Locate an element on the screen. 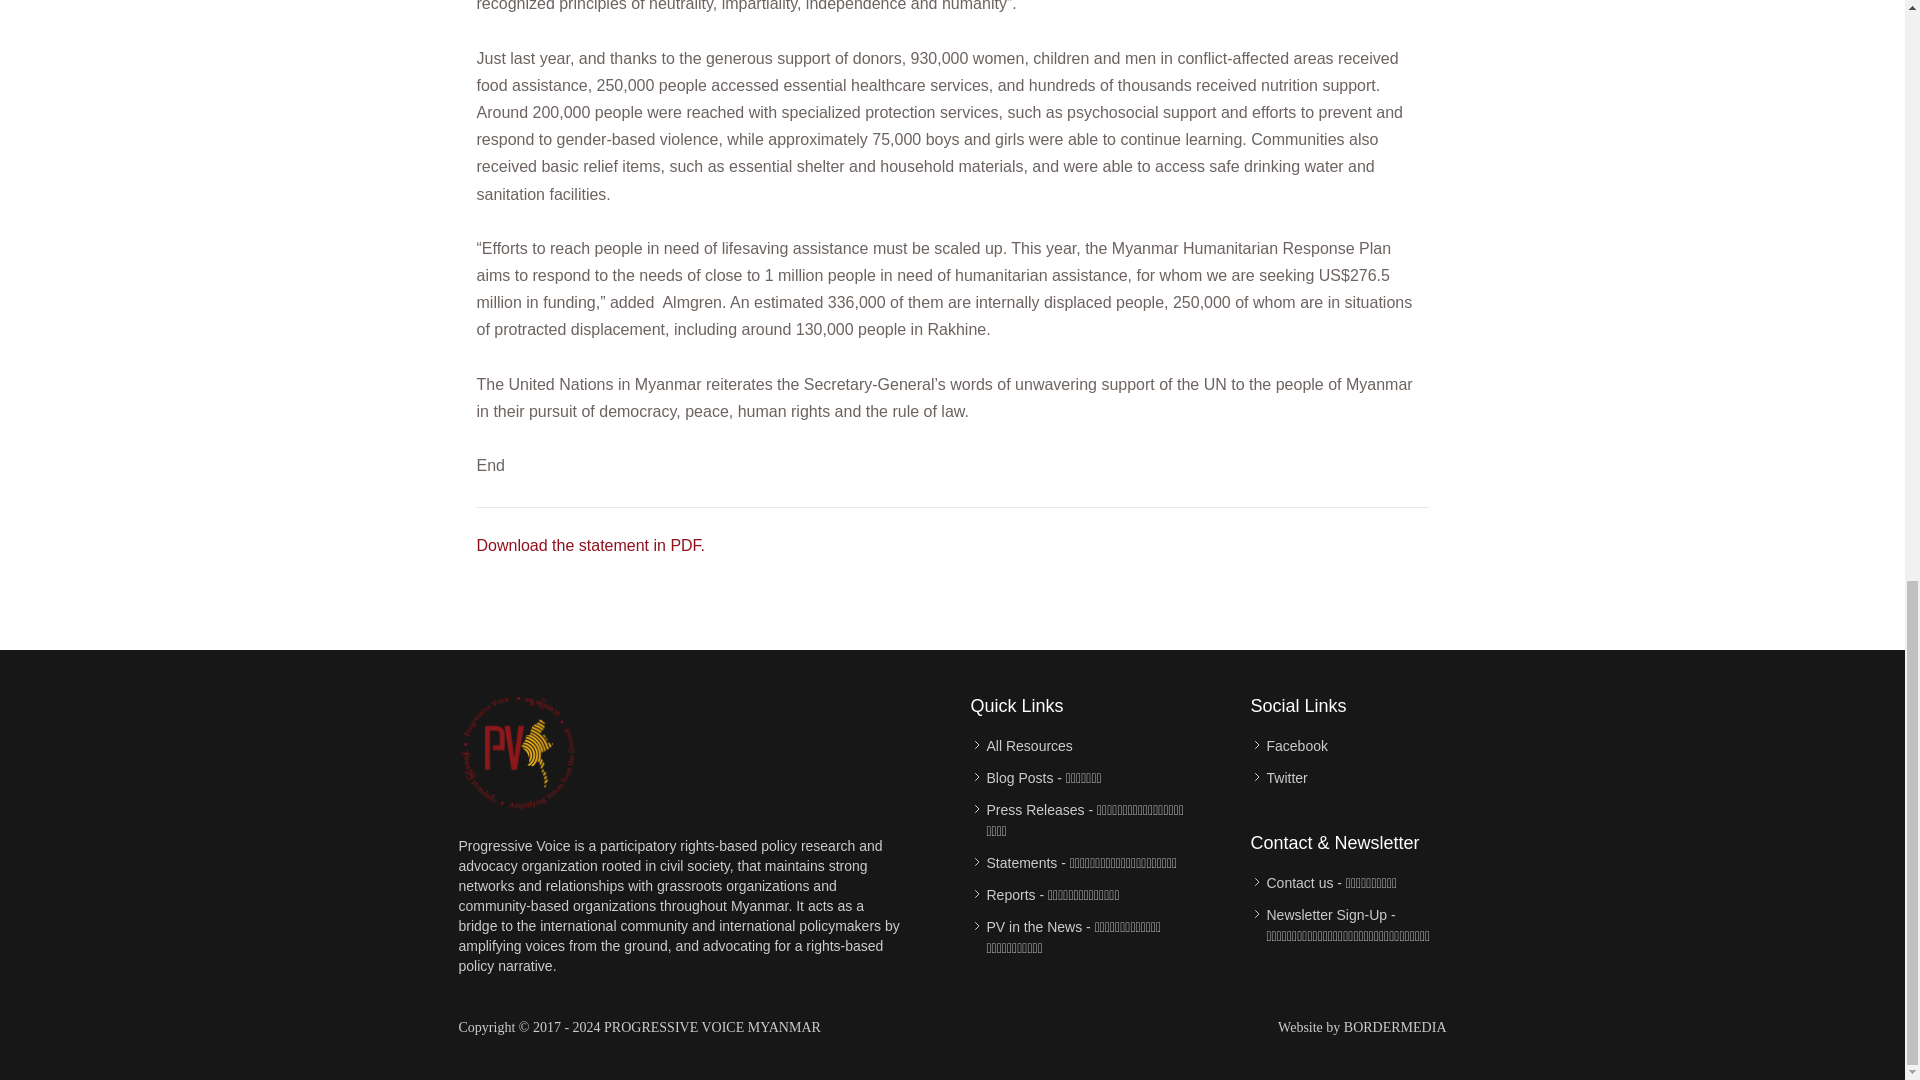 The height and width of the screenshot is (1080, 1920). Download the statement in PDF. is located at coordinates (590, 545).